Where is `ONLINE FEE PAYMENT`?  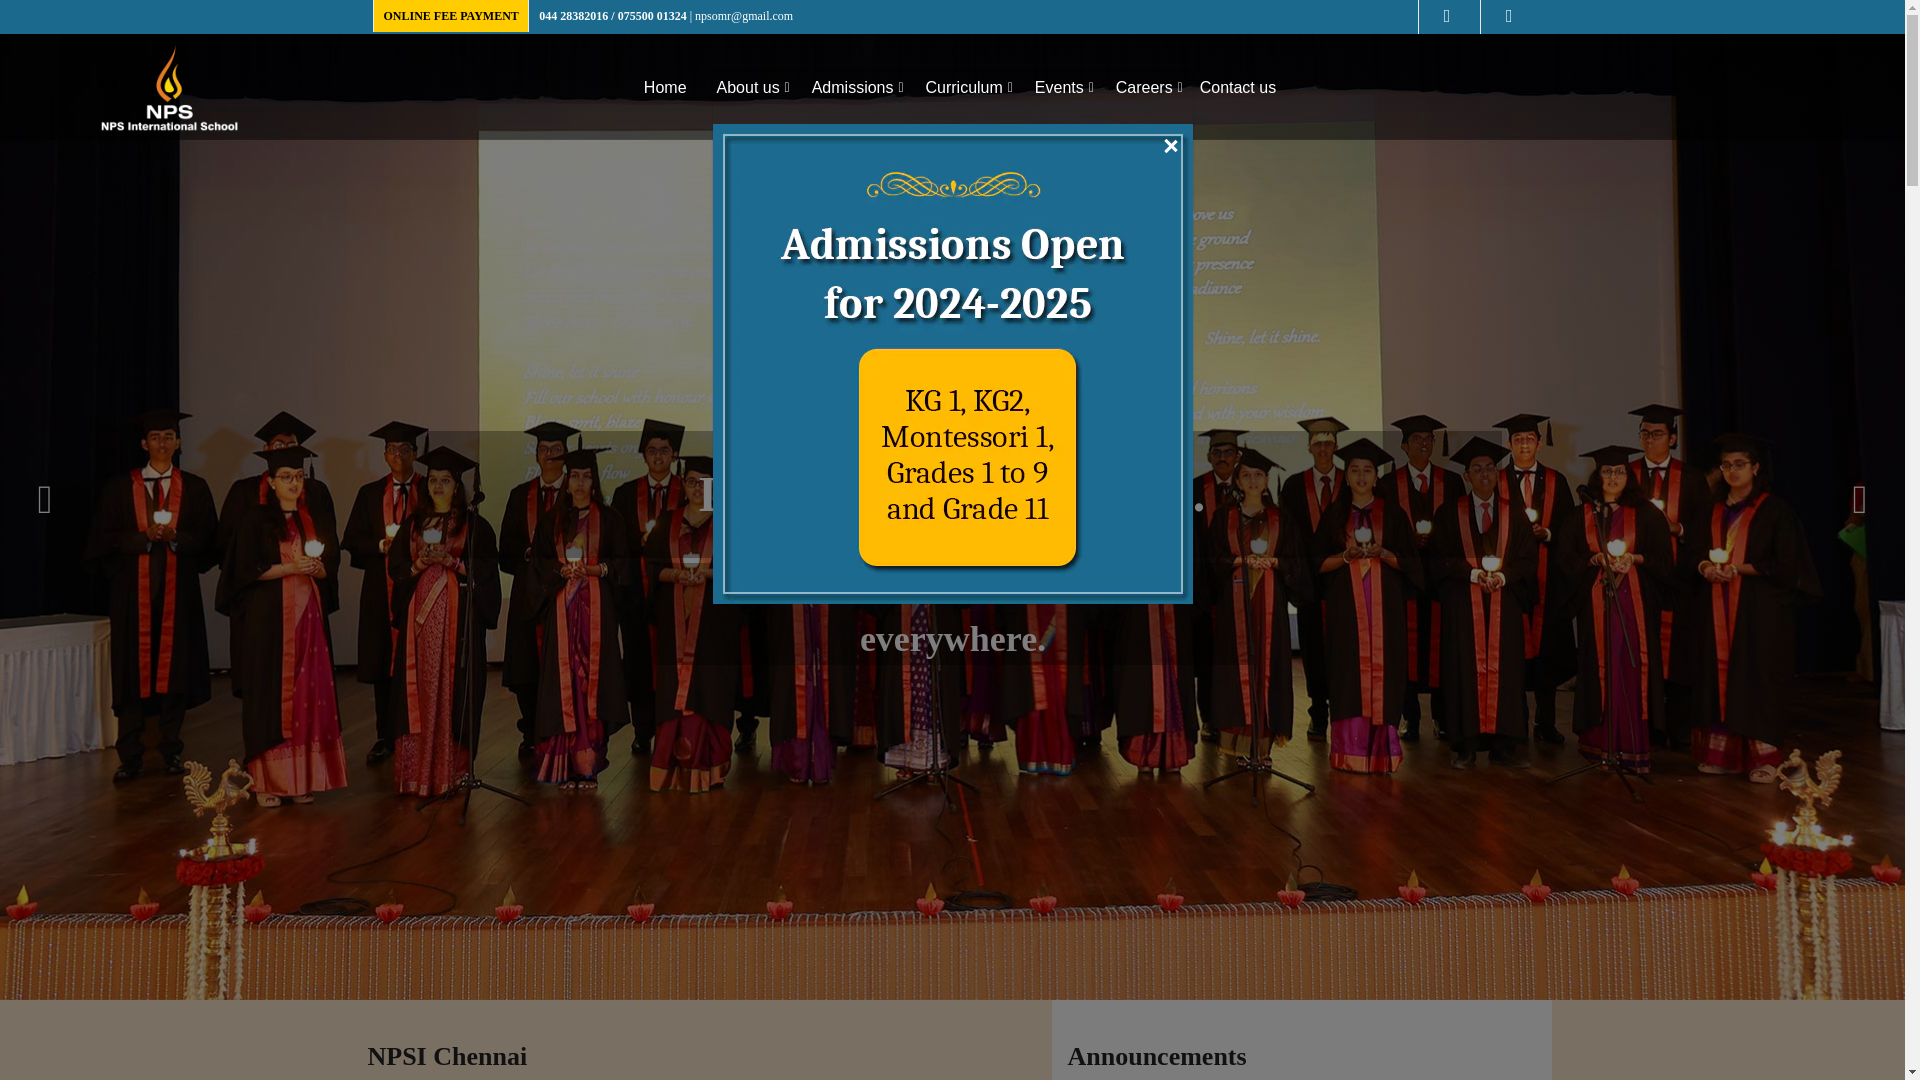 ONLINE FEE PAYMENT is located at coordinates (451, 15).